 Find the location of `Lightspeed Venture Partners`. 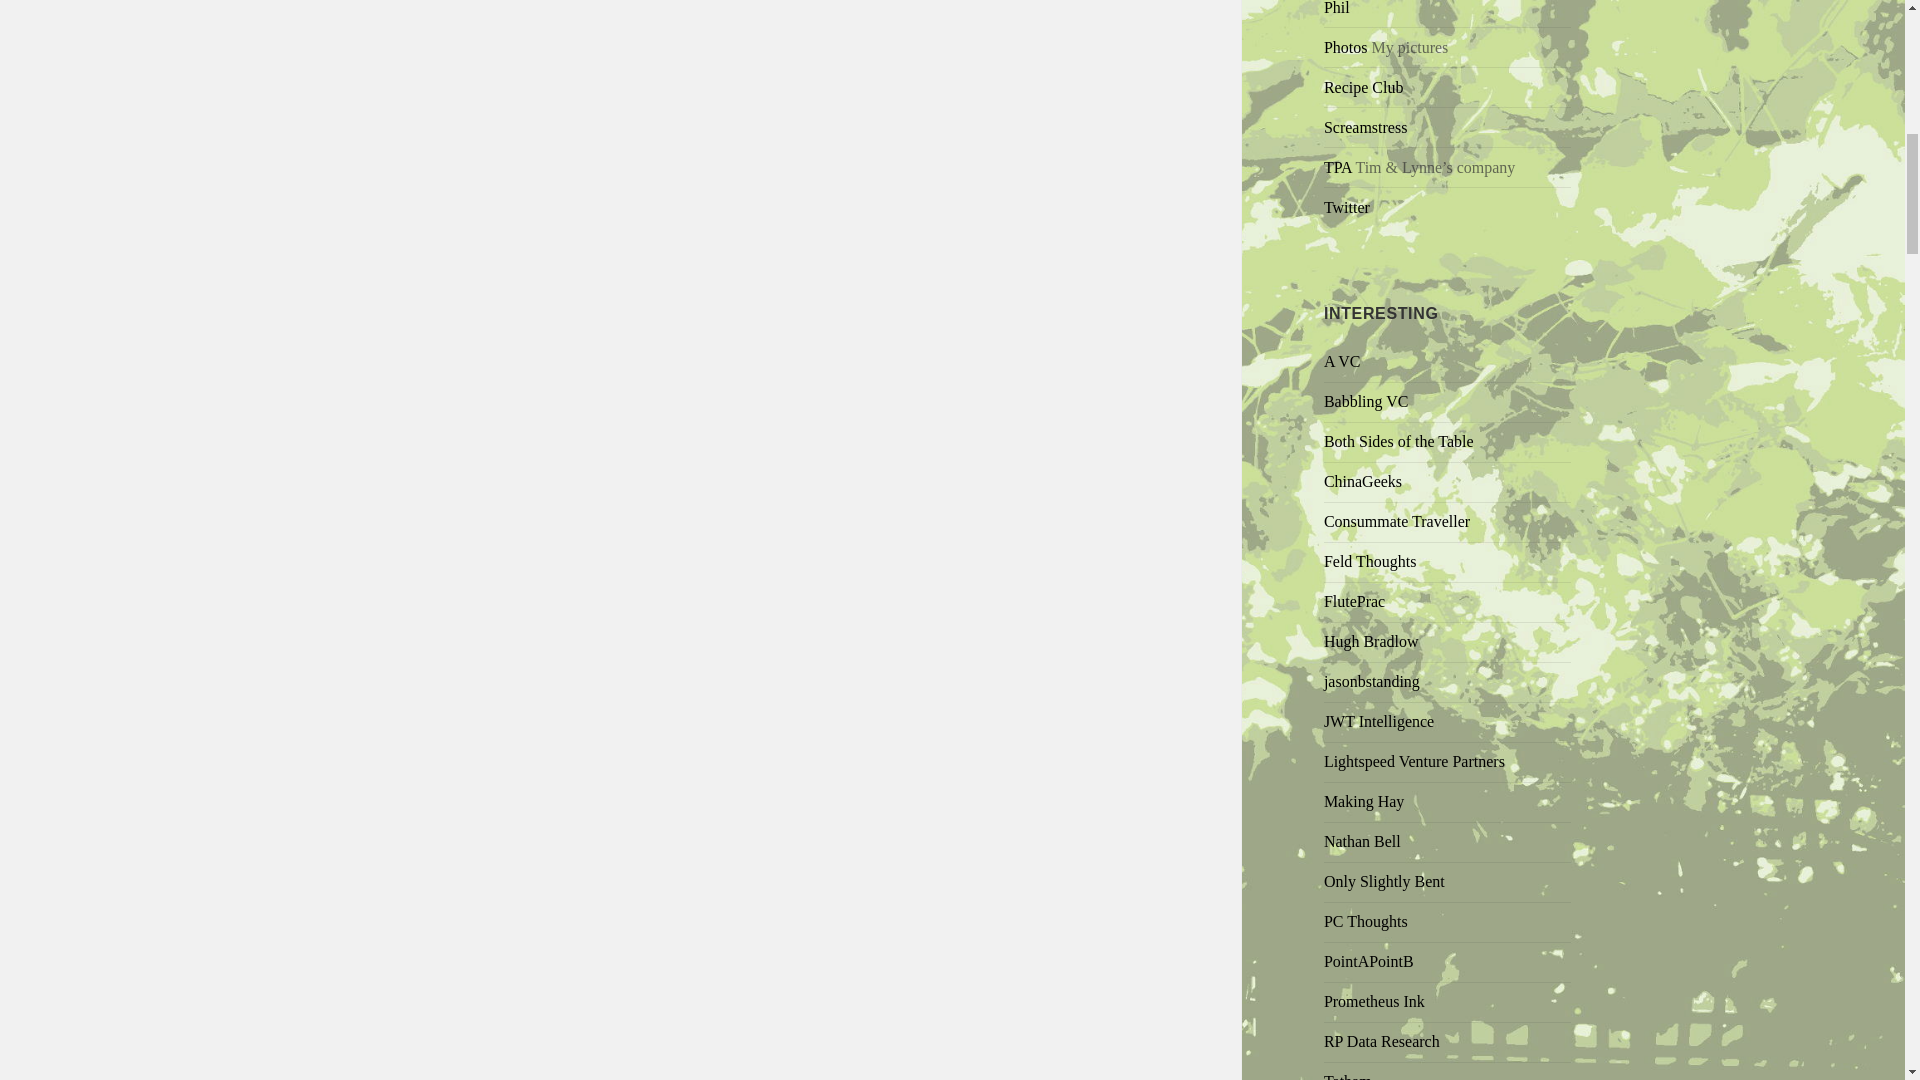

Lightspeed Venture Partners is located at coordinates (1414, 761).